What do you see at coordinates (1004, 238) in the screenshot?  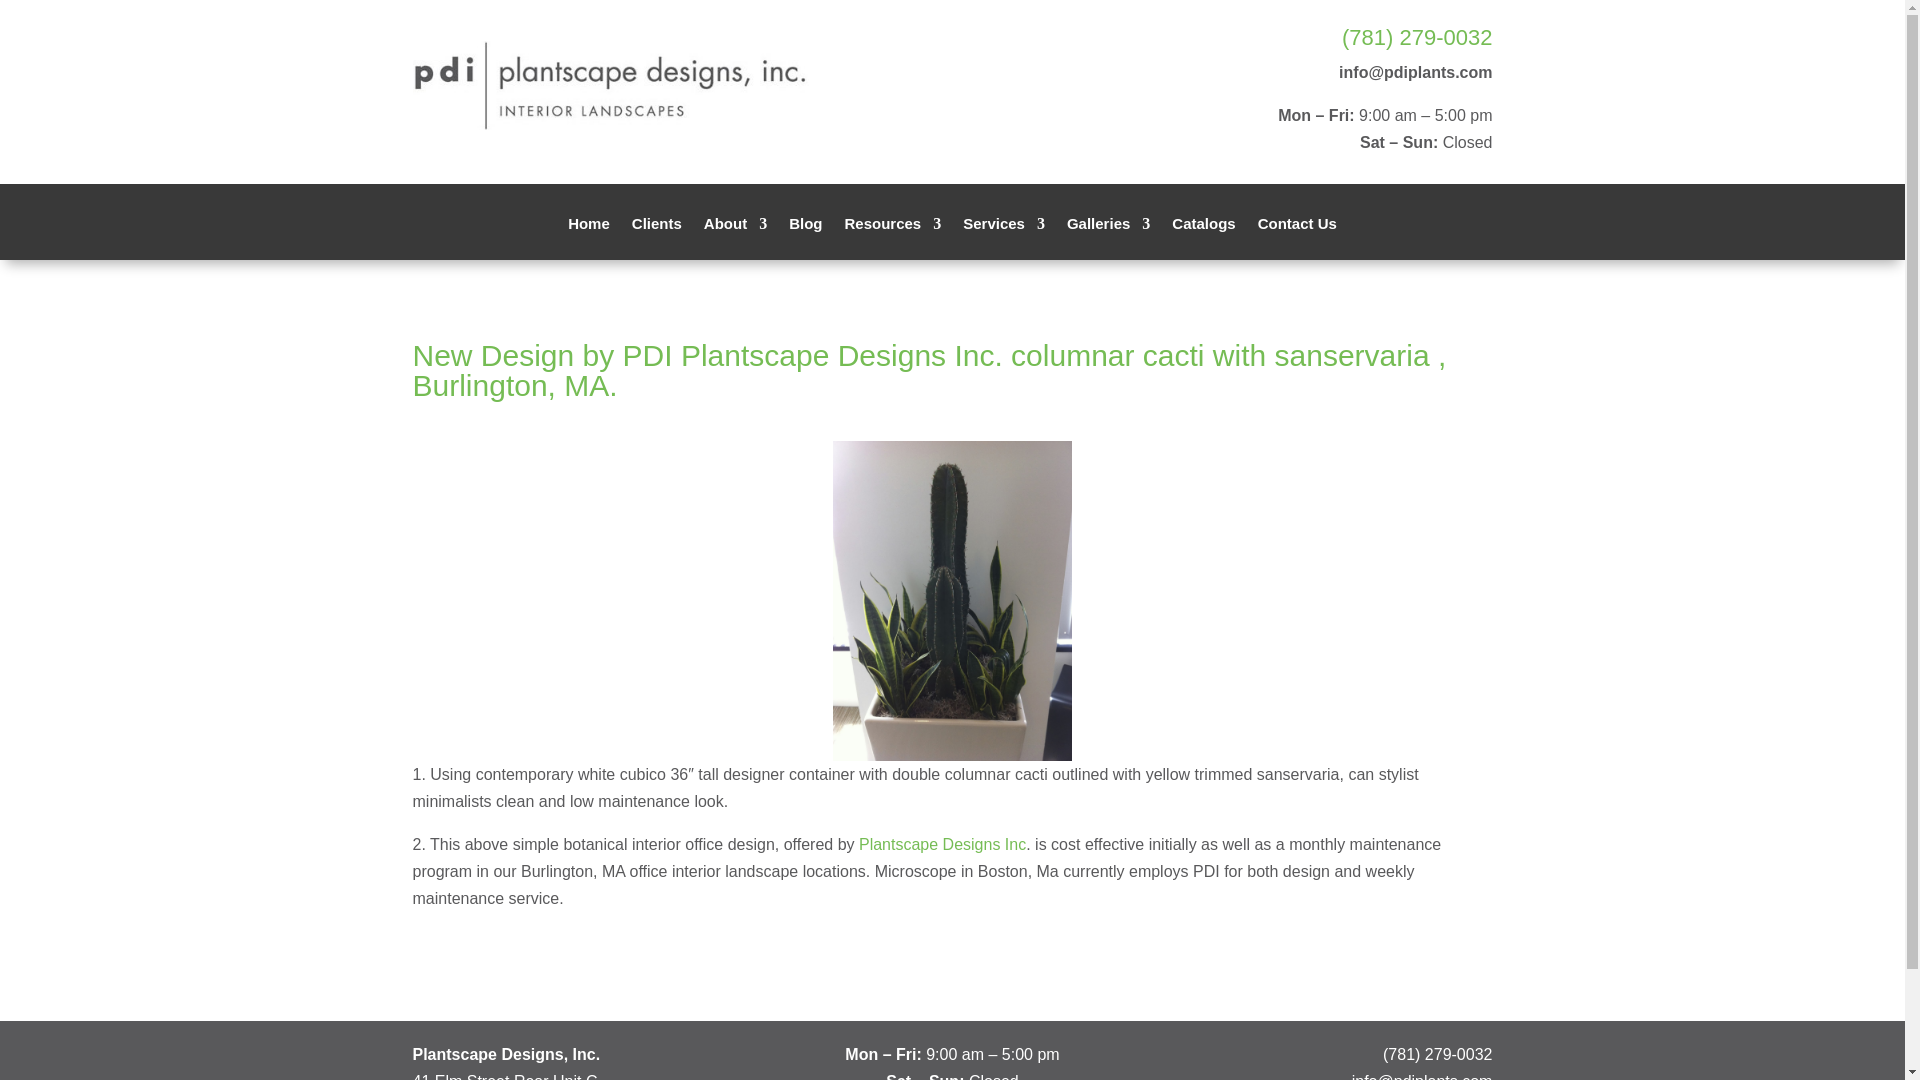 I see `Services` at bounding box center [1004, 238].